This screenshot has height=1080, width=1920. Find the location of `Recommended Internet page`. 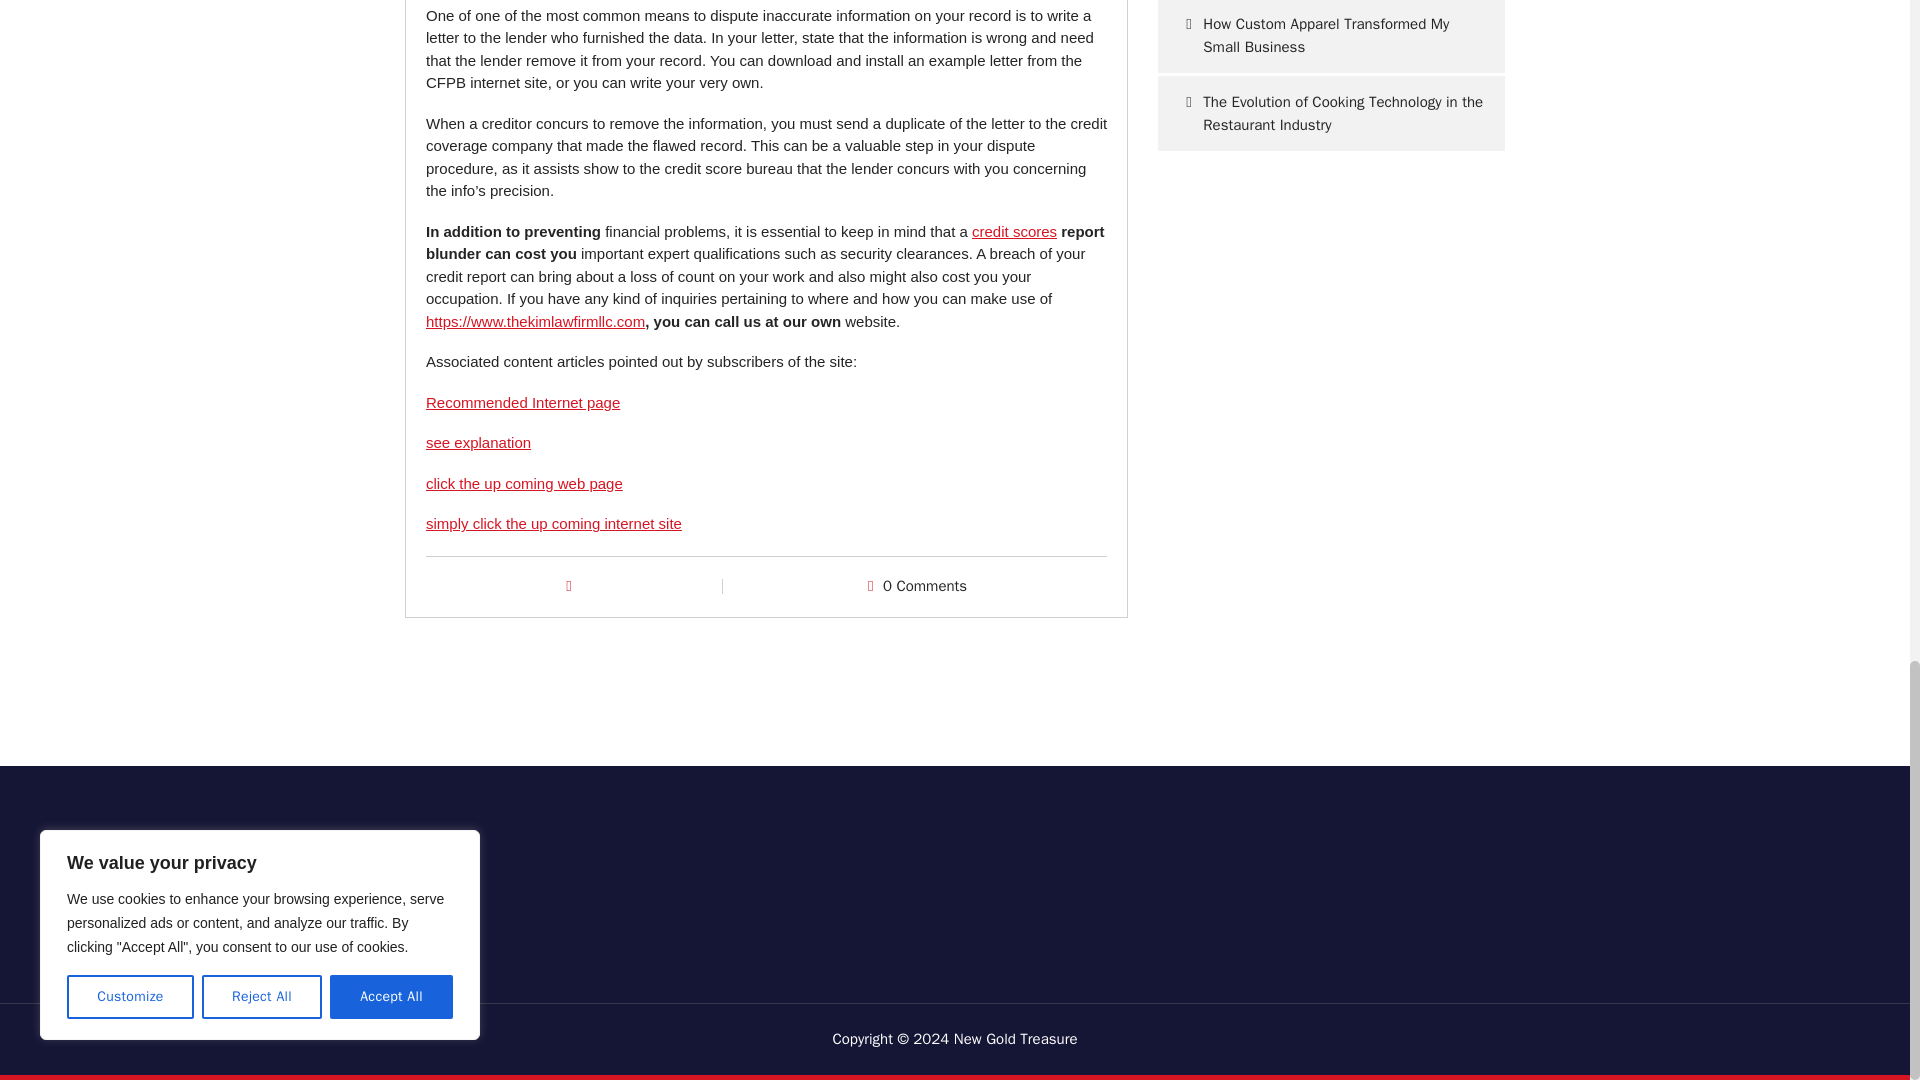

Recommended Internet page is located at coordinates (523, 402).